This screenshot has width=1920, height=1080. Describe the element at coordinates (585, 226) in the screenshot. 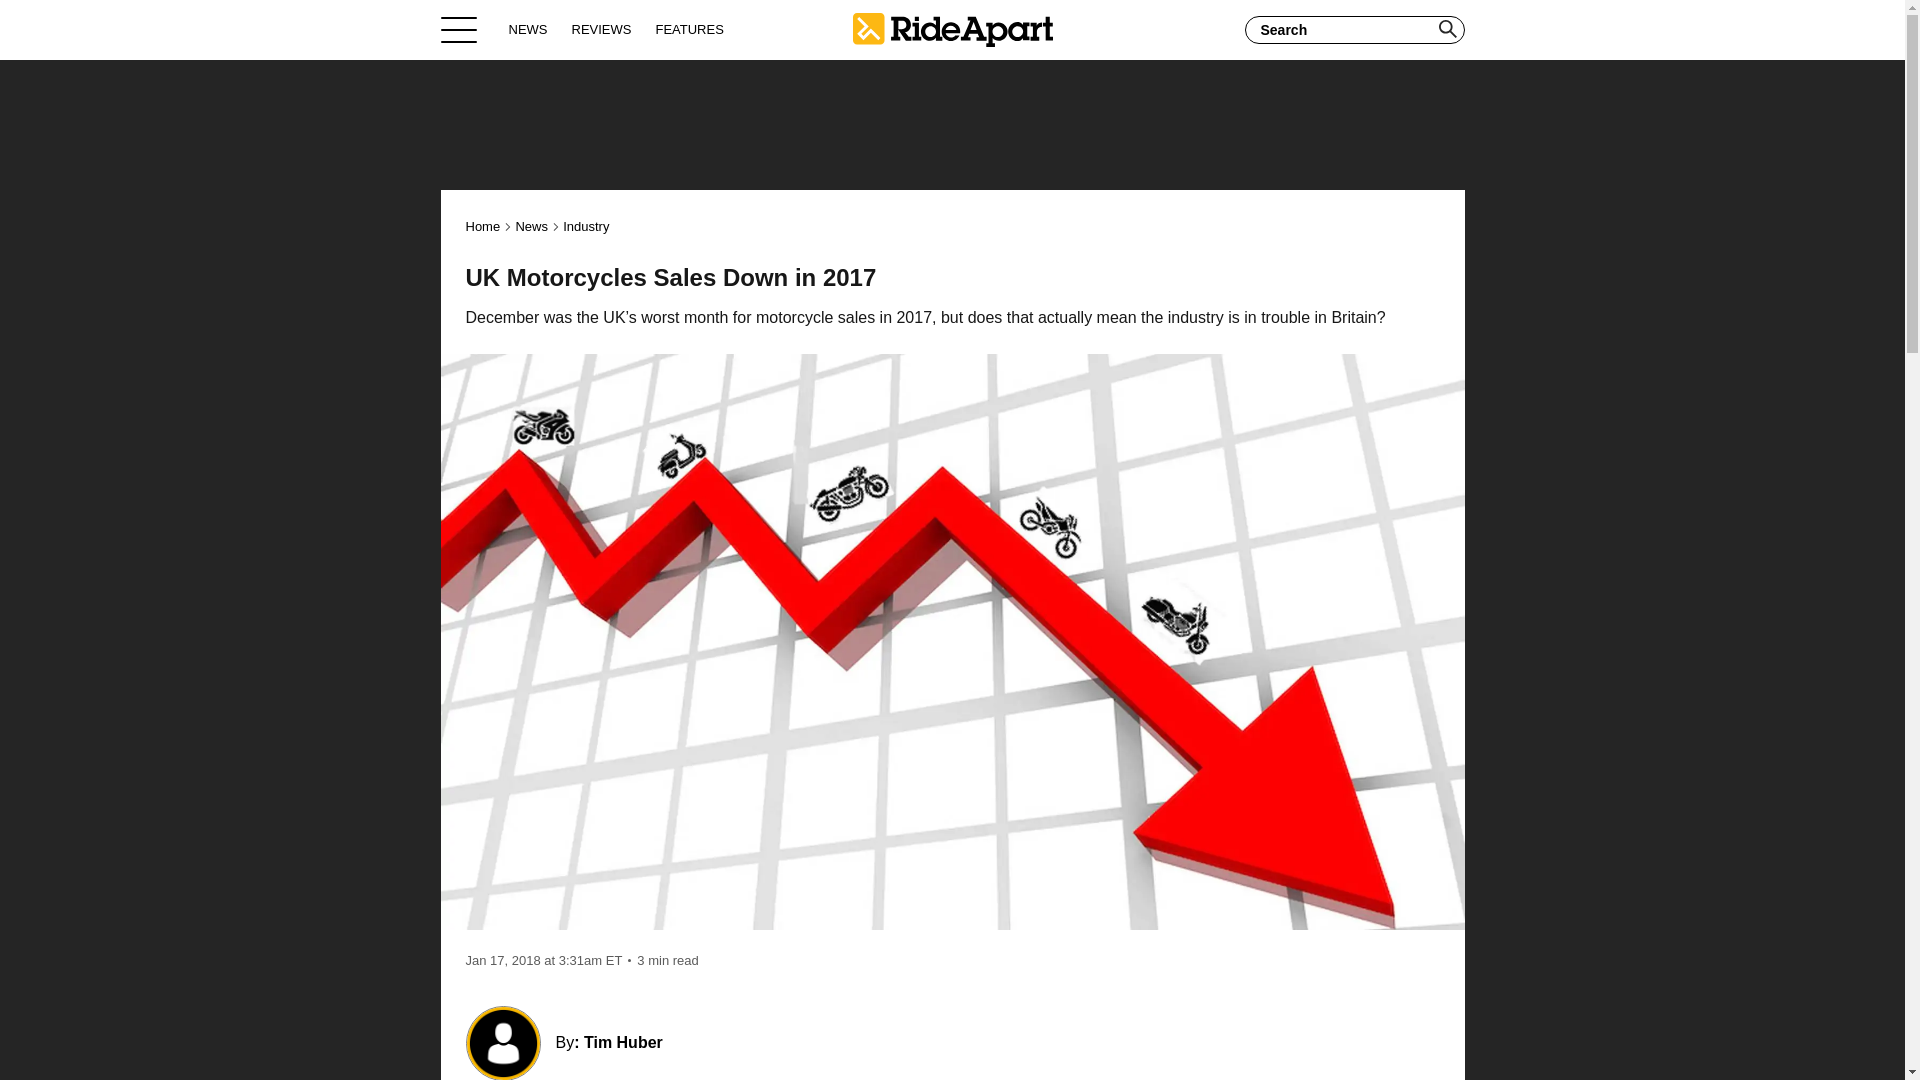

I see `Industry` at that location.